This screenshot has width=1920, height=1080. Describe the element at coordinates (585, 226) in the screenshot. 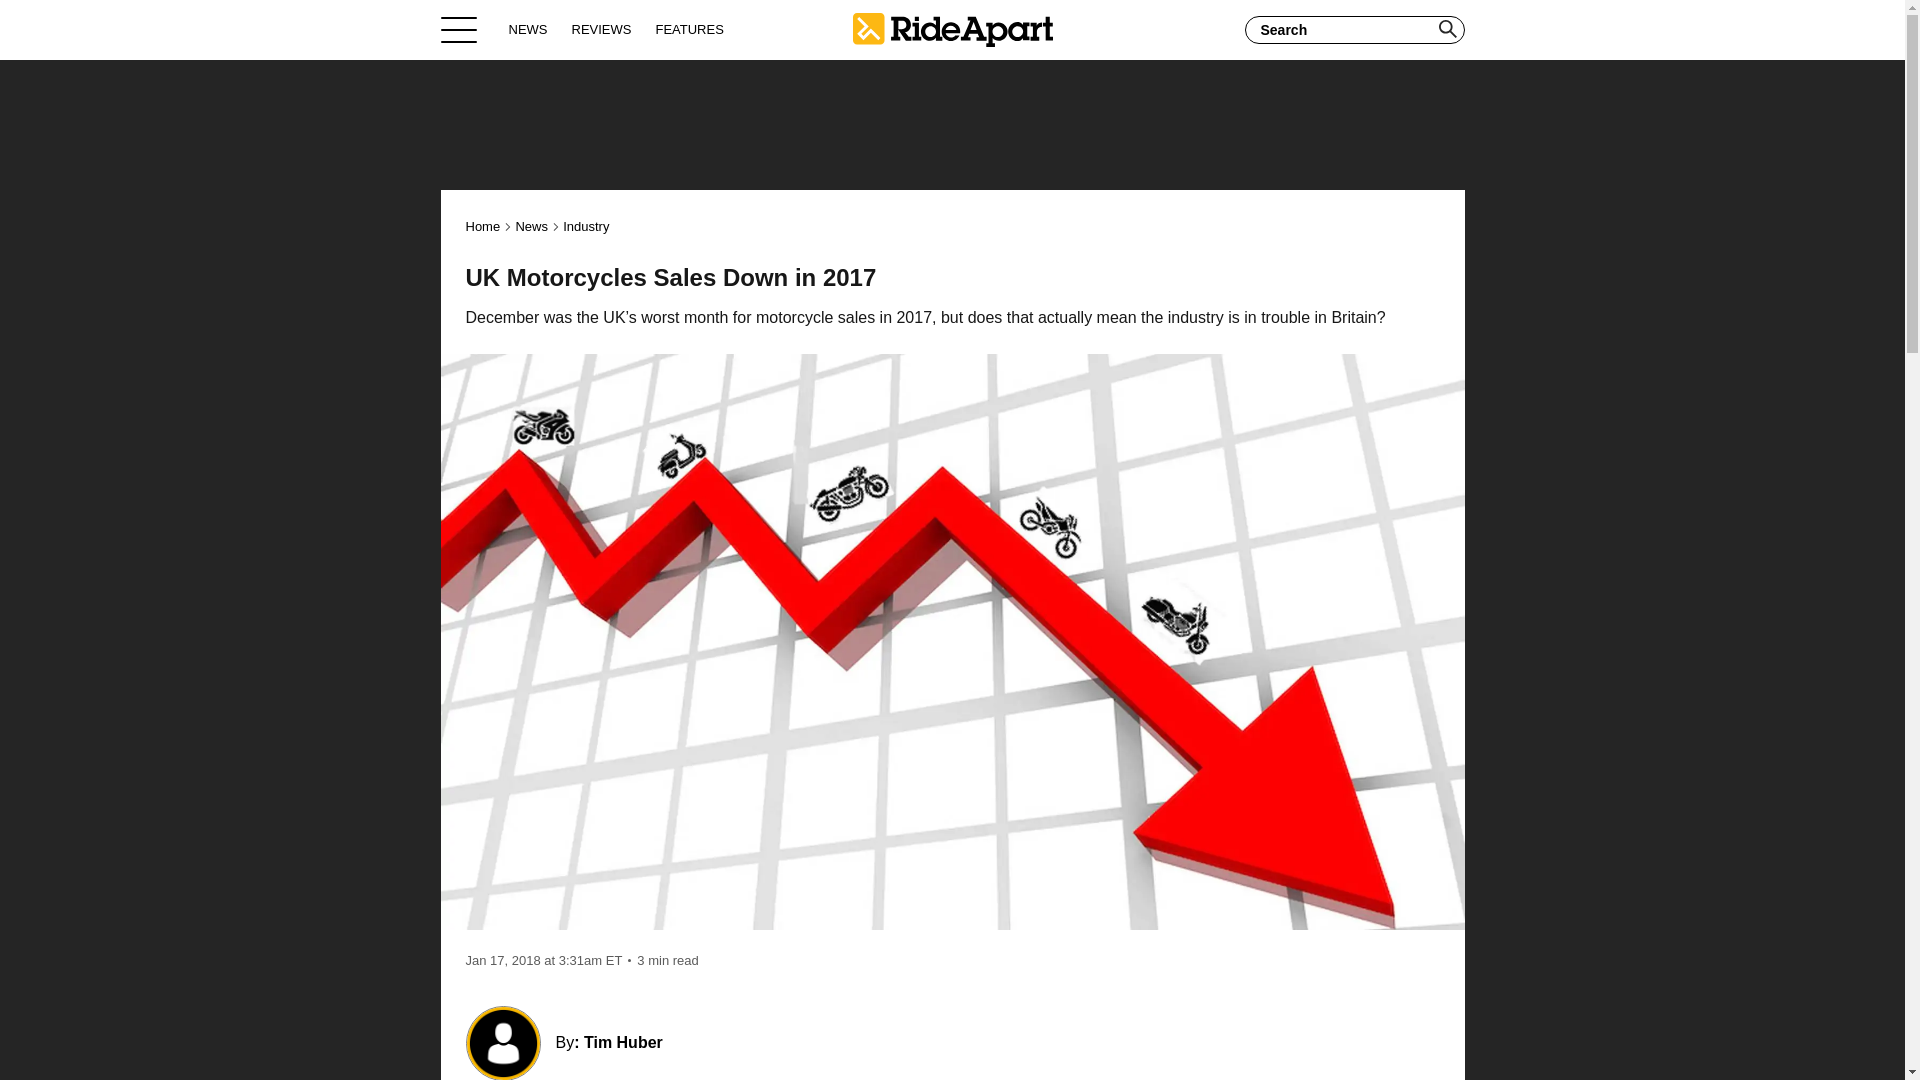

I see `Industry` at that location.